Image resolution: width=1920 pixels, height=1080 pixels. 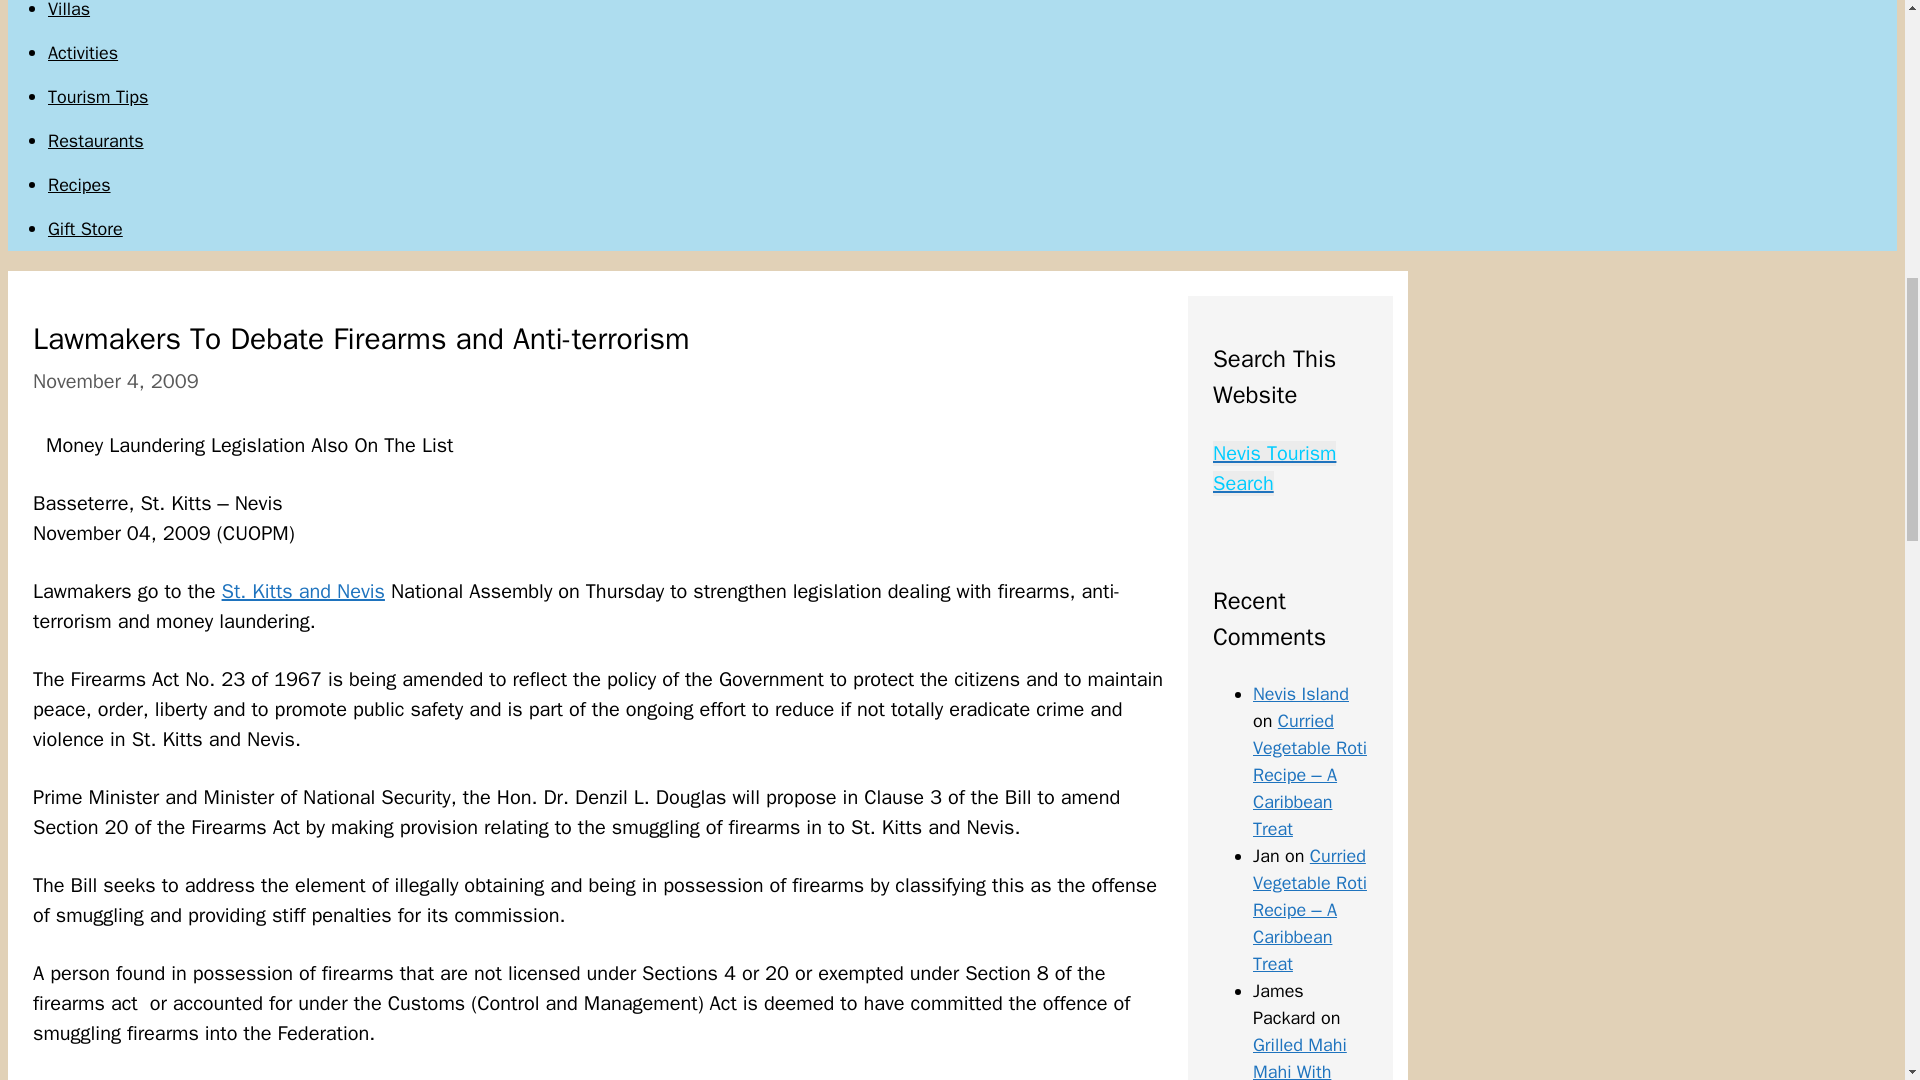 I want to click on Nevis Island, so click(x=1301, y=694).